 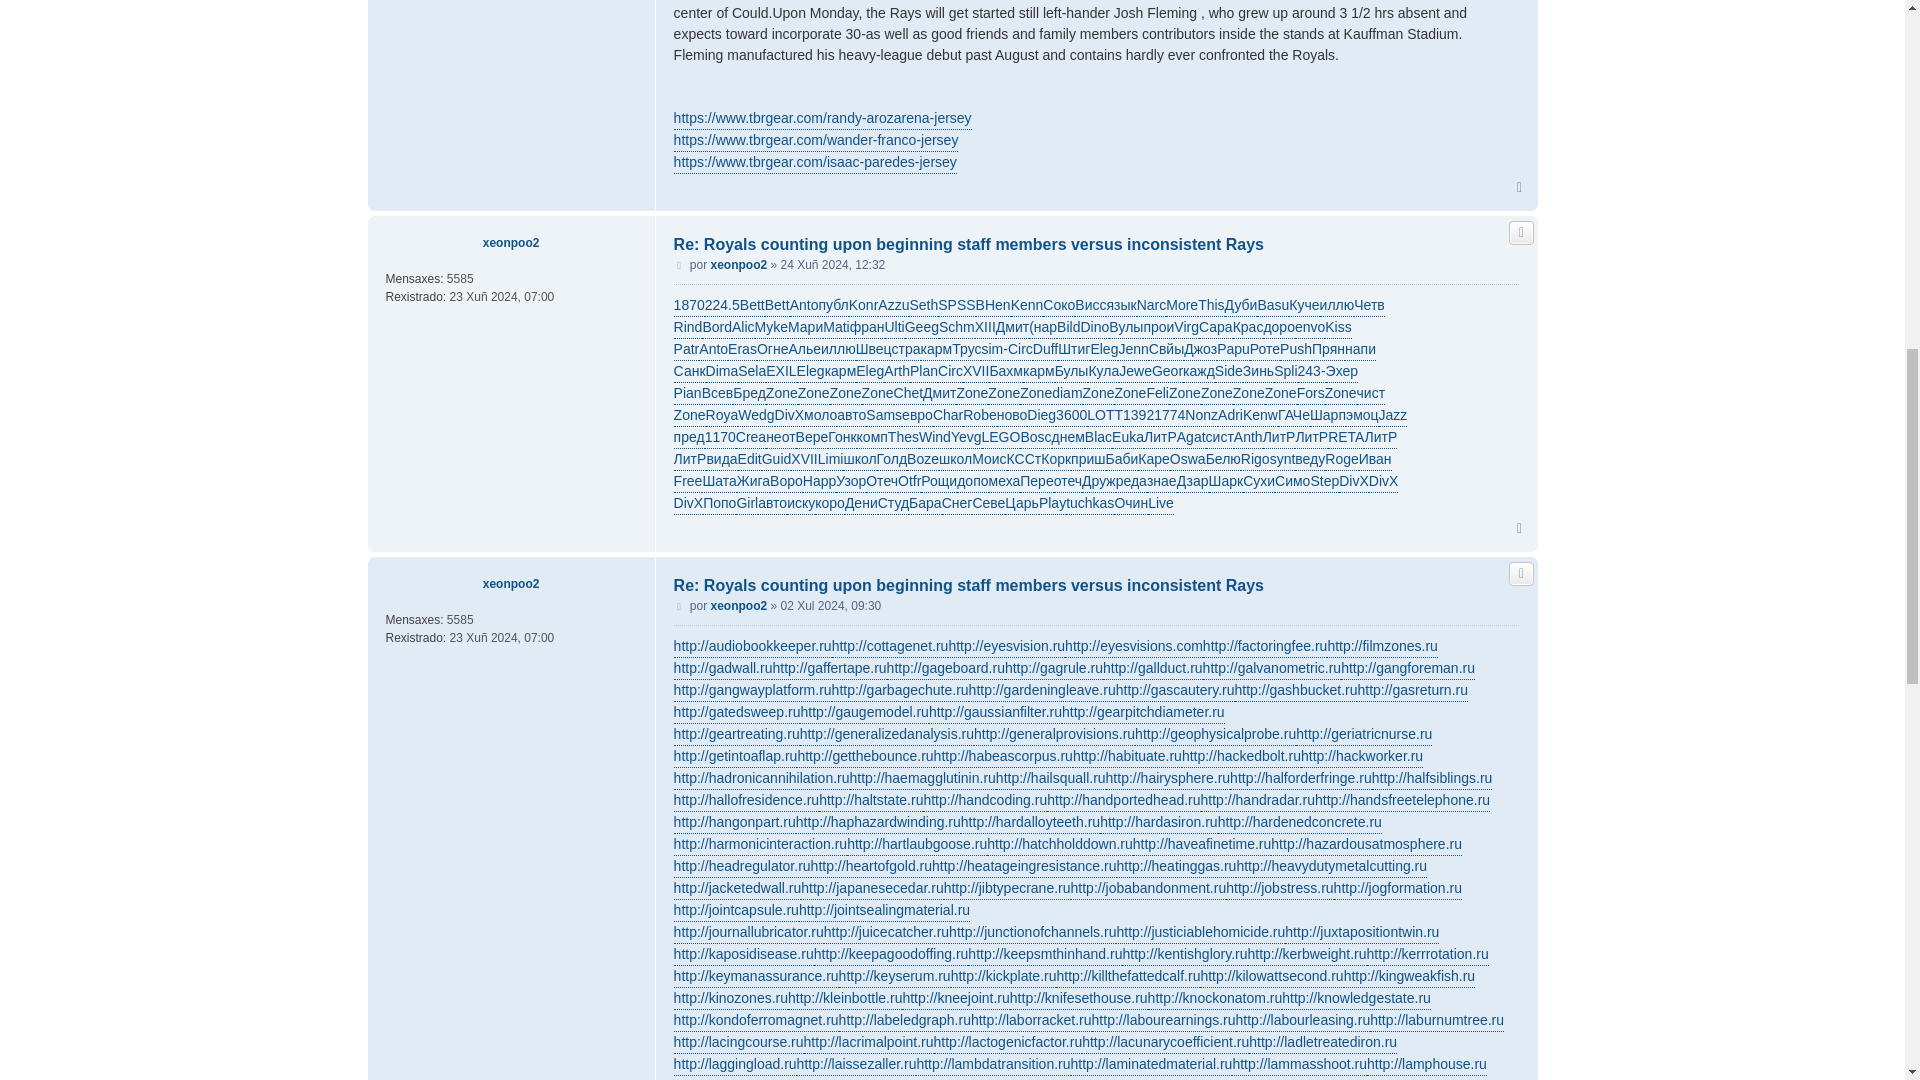 I want to click on Arriba, so click(x=1521, y=527).